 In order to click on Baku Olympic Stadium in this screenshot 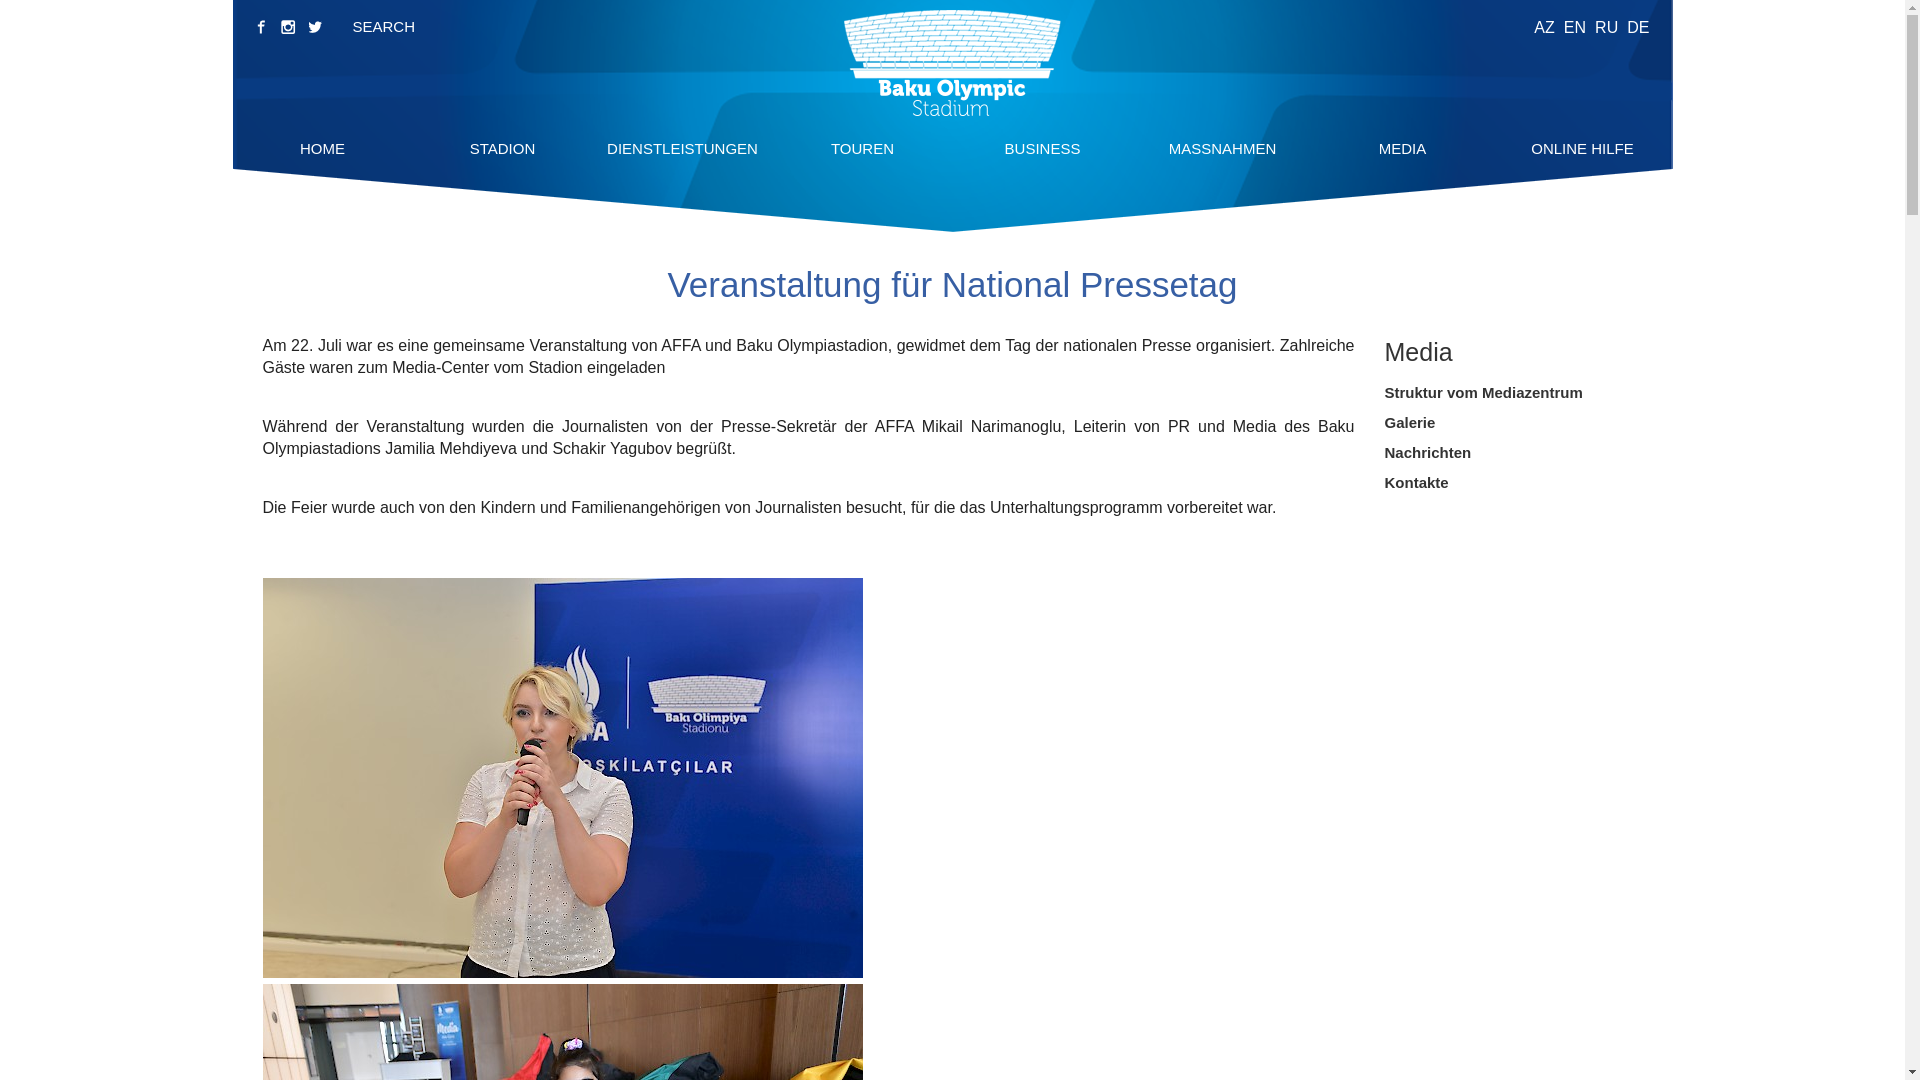, I will do `click(952, 63)`.